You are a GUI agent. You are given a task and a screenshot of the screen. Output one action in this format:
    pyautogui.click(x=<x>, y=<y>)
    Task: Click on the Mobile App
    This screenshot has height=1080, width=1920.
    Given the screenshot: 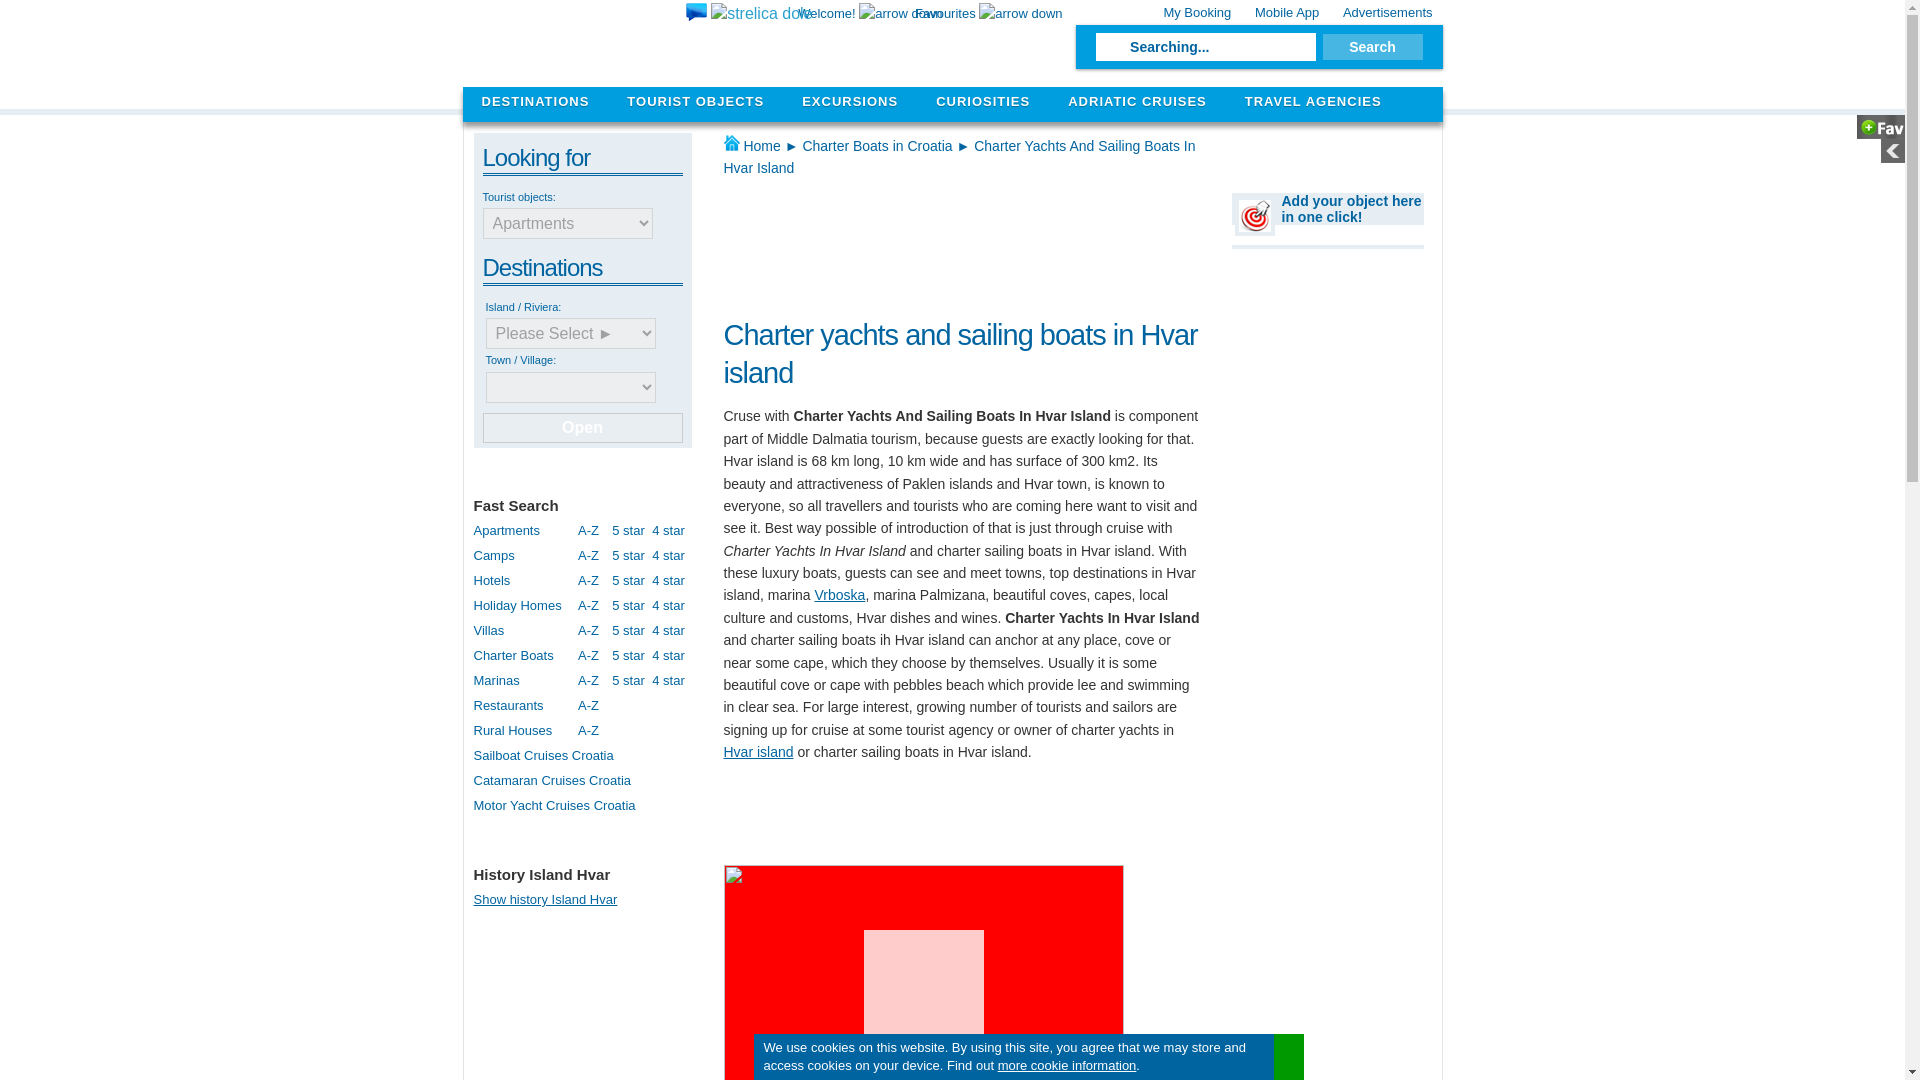 What is the action you would take?
    pyautogui.click(x=1286, y=12)
    